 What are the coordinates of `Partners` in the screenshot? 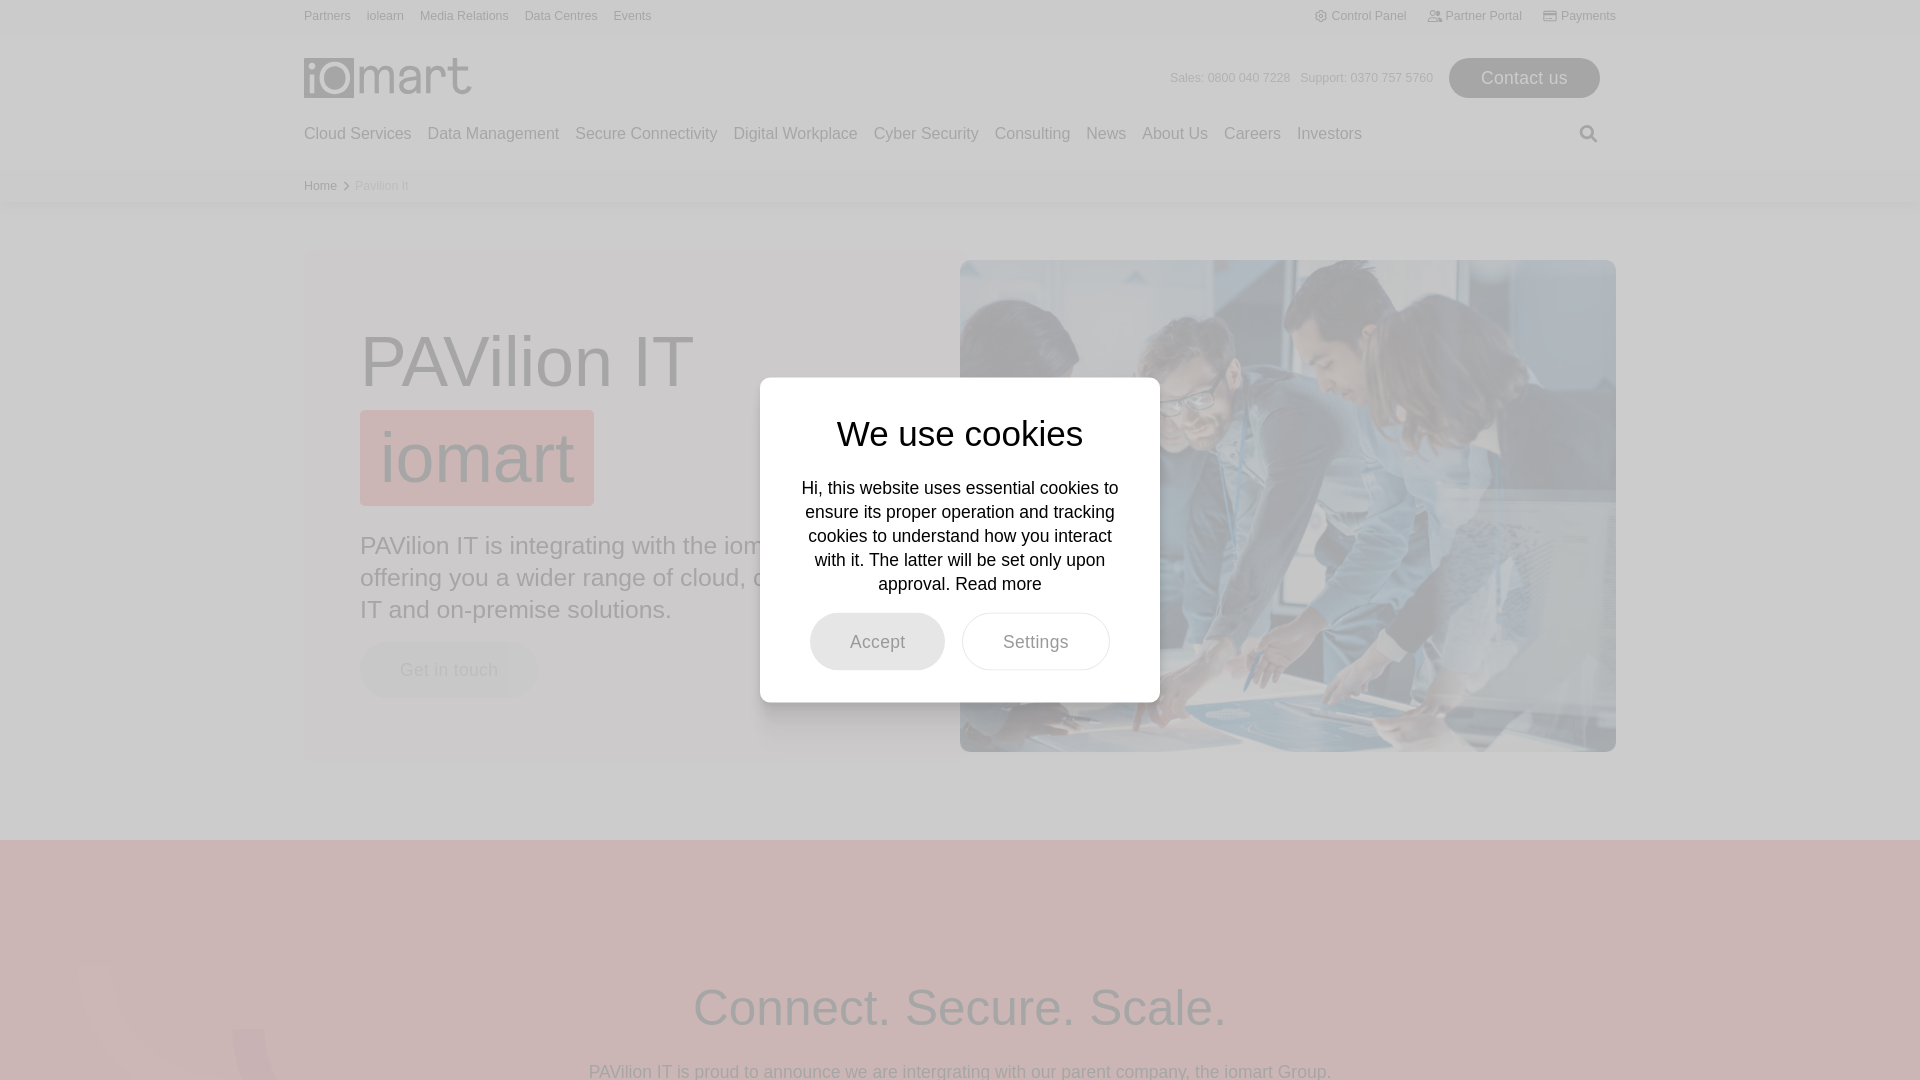 It's located at (327, 15).